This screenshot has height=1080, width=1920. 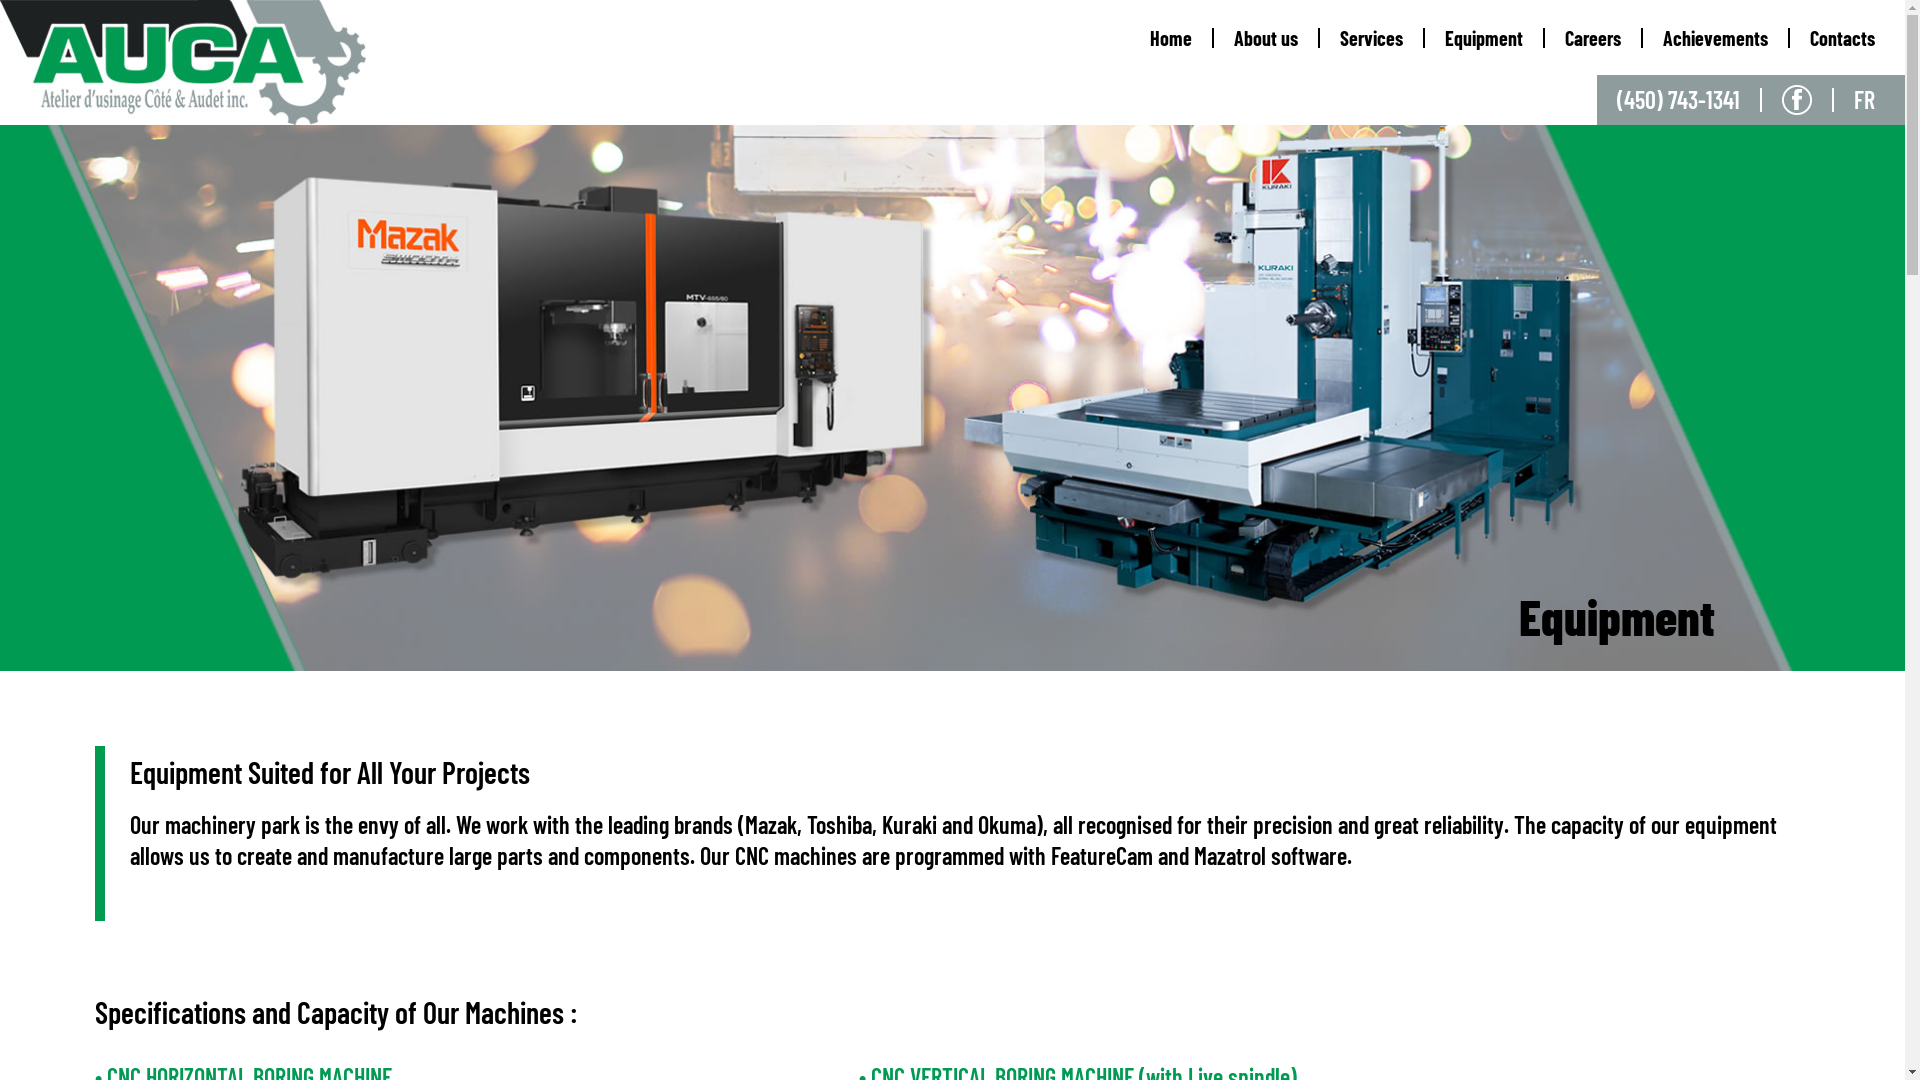 What do you see at coordinates (1716, 38) in the screenshot?
I see `Achievements` at bounding box center [1716, 38].